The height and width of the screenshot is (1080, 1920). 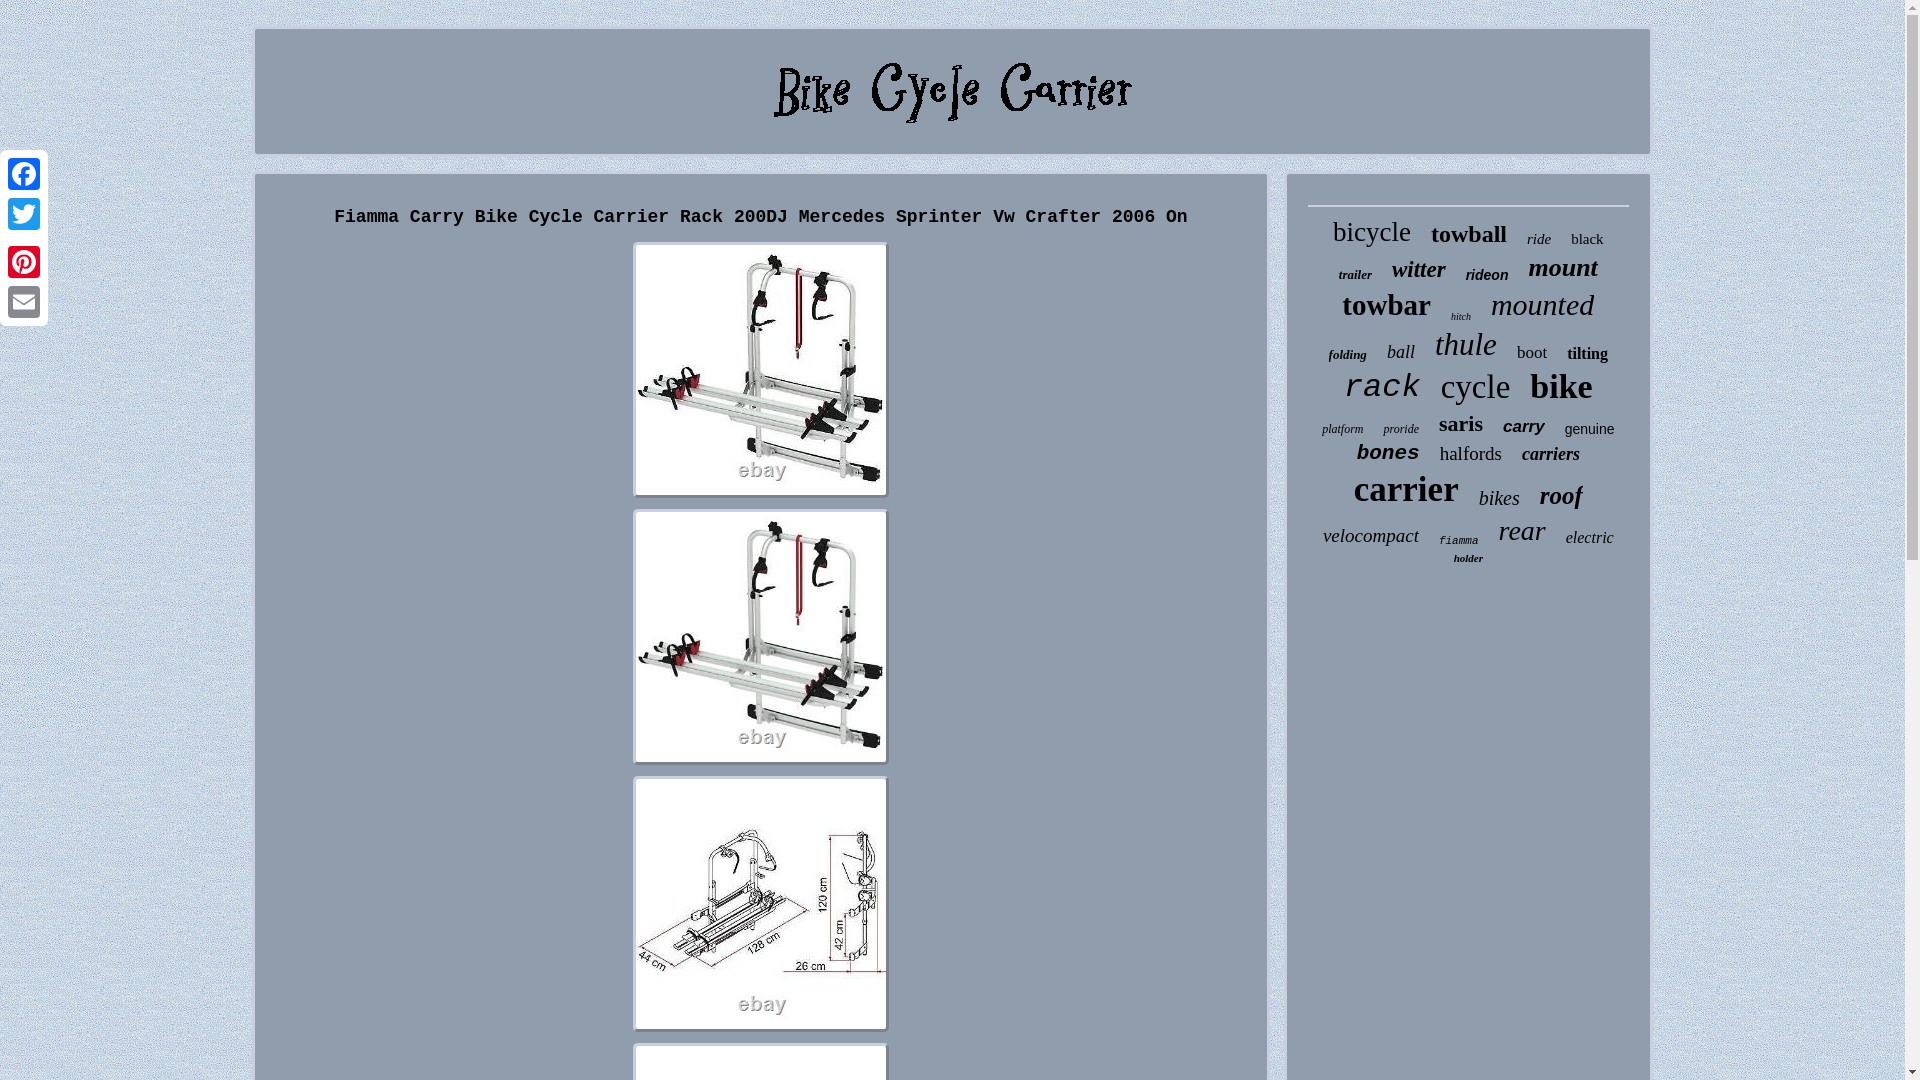 What do you see at coordinates (1470, 454) in the screenshot?
I see `halfords` at bounding box center [1470, 454].